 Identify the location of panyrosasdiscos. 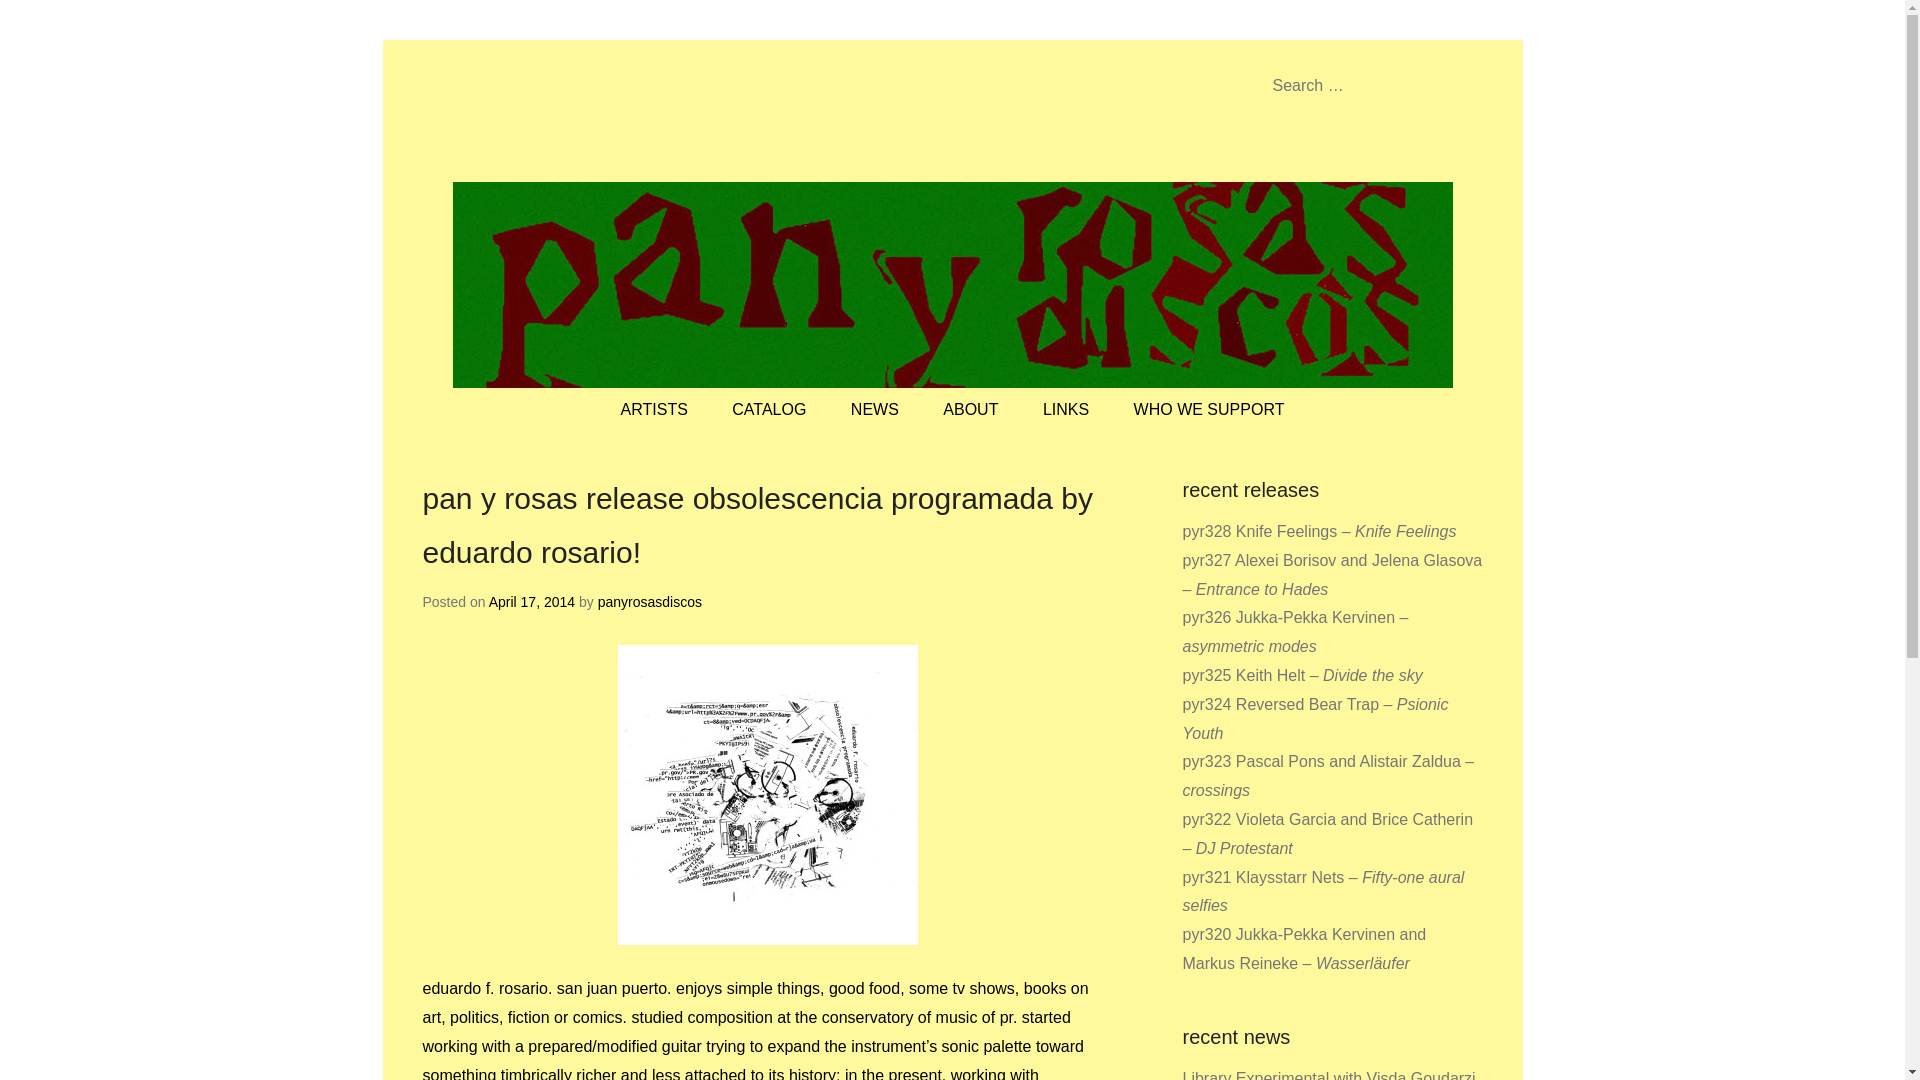
(650, 602).